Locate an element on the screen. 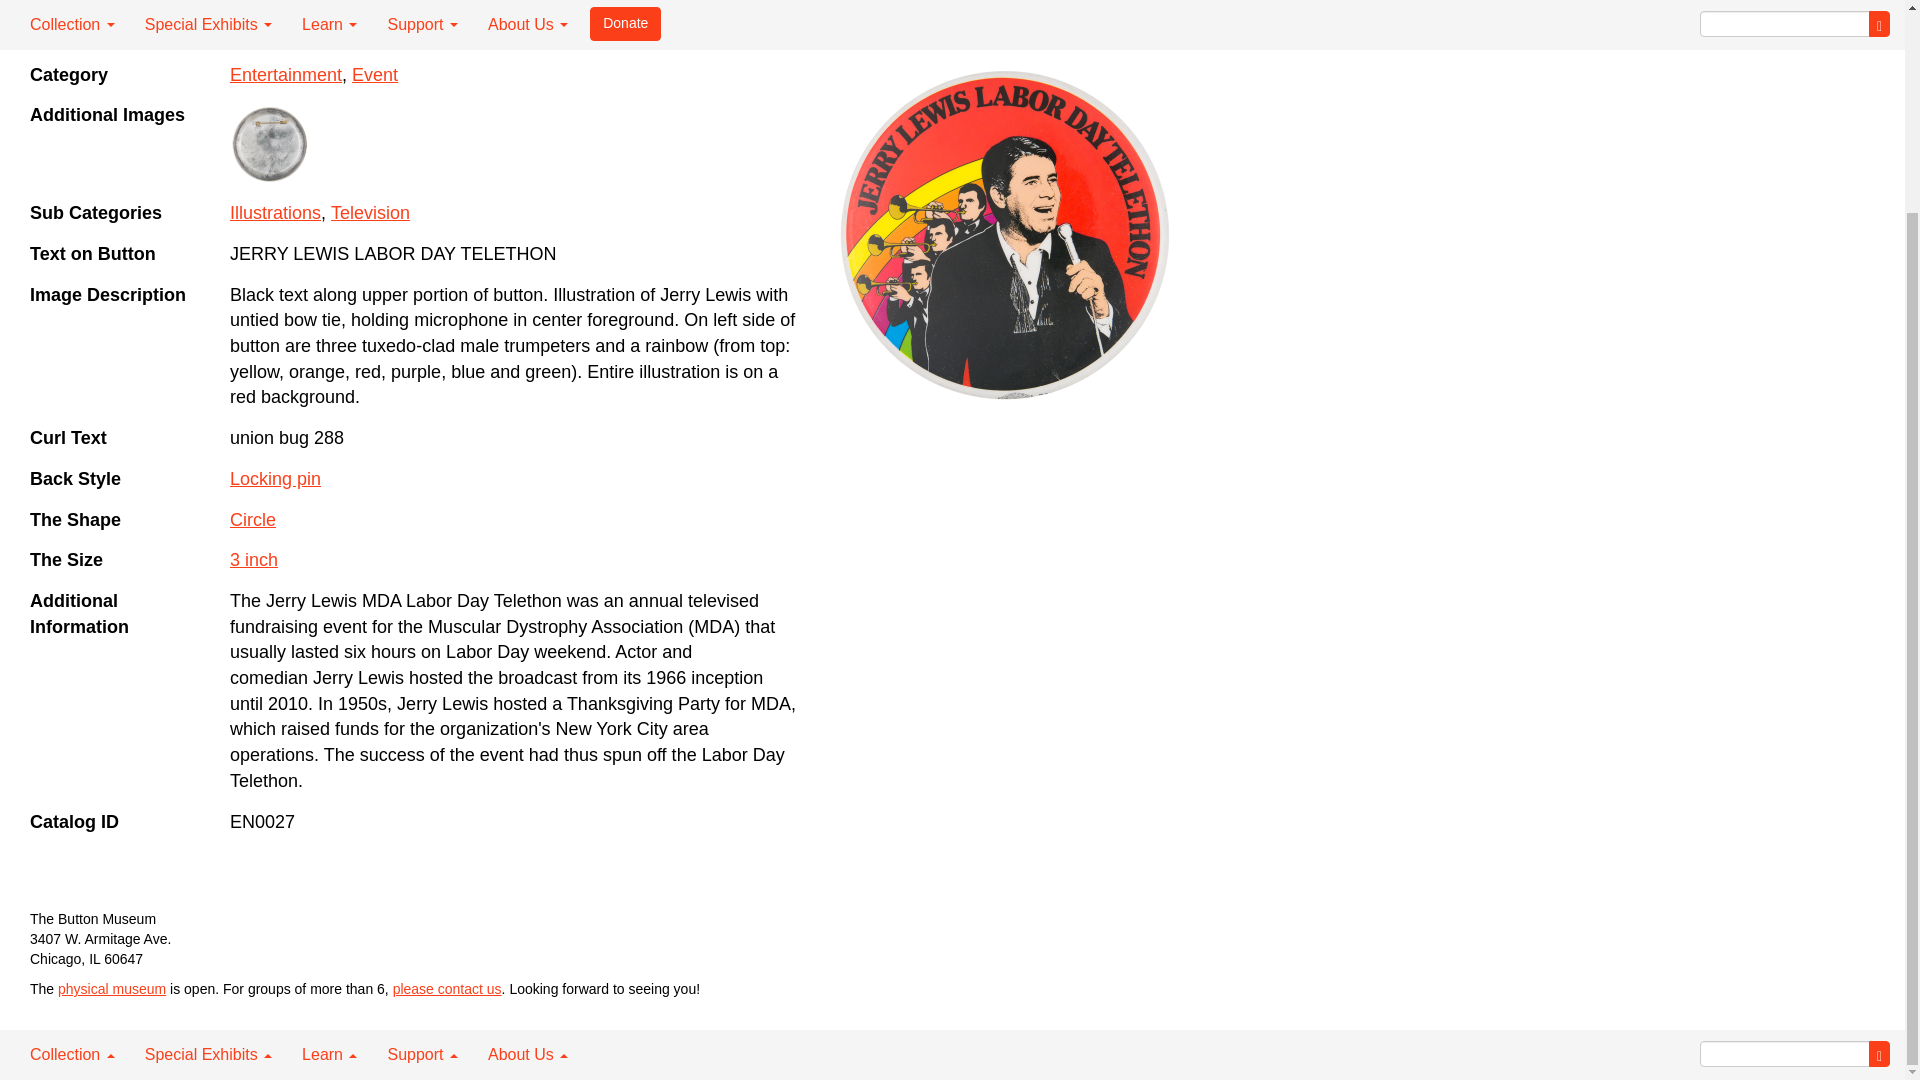 This screenshot has width=1920, height=1080. Illustrations is located at coordinates (275, 212).